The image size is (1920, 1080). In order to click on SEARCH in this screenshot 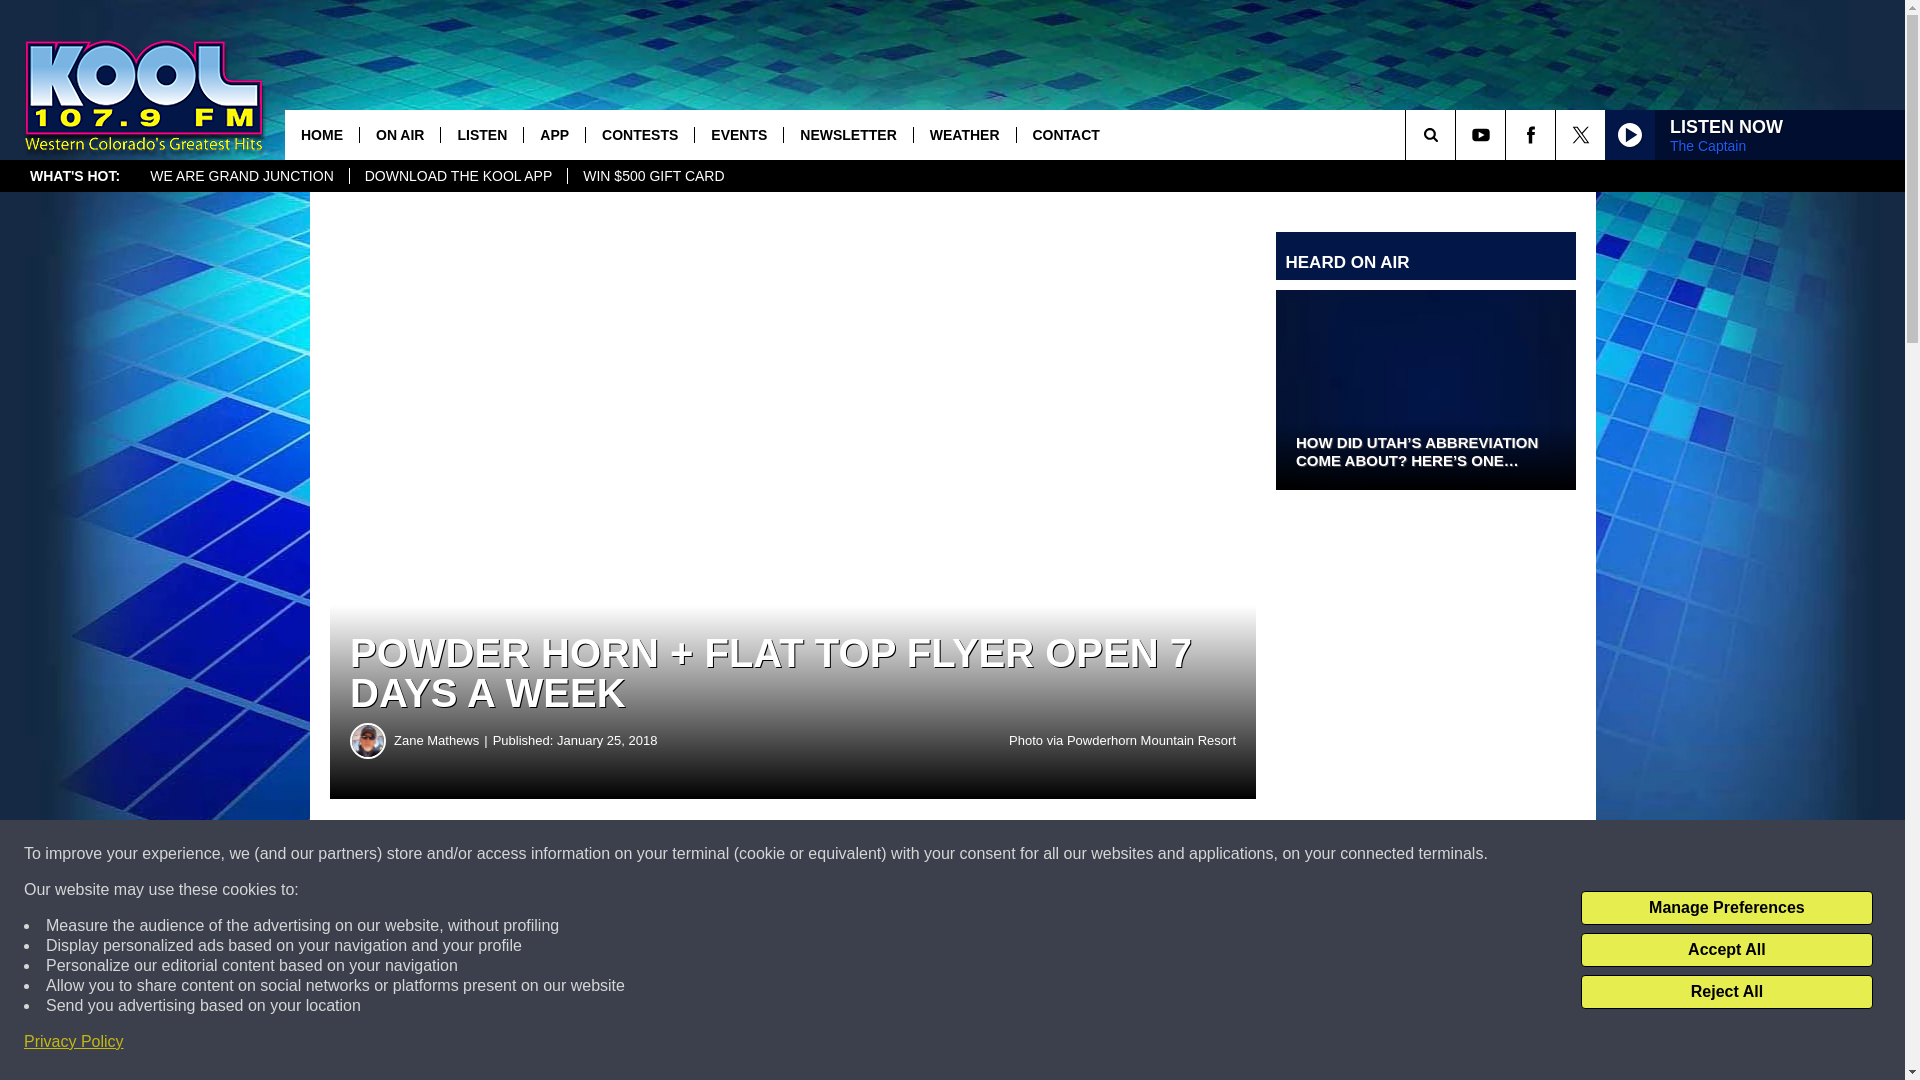, I will do `click(1458, 134)`.